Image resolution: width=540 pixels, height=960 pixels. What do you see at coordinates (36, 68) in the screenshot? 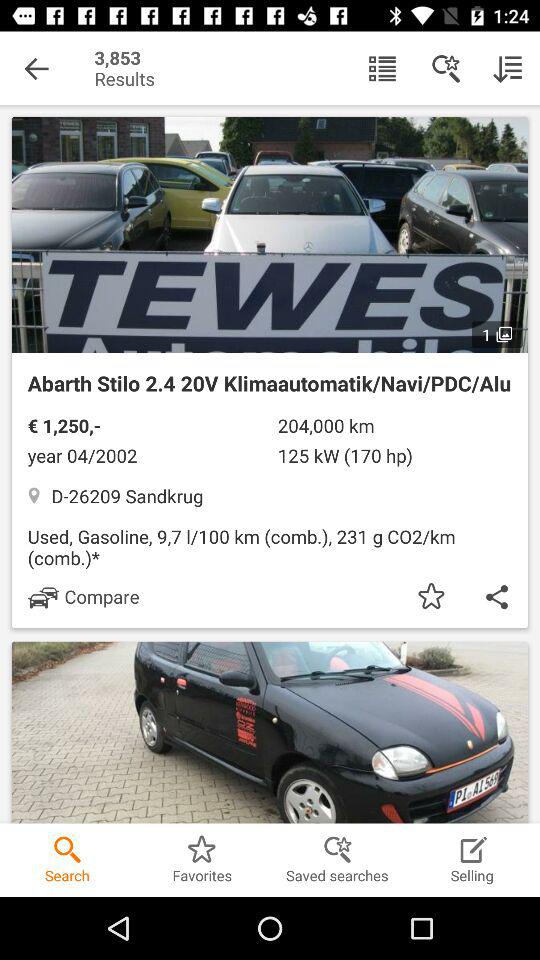
I see `turn on item next to 3,853 item` at bounding box center [36, 68].